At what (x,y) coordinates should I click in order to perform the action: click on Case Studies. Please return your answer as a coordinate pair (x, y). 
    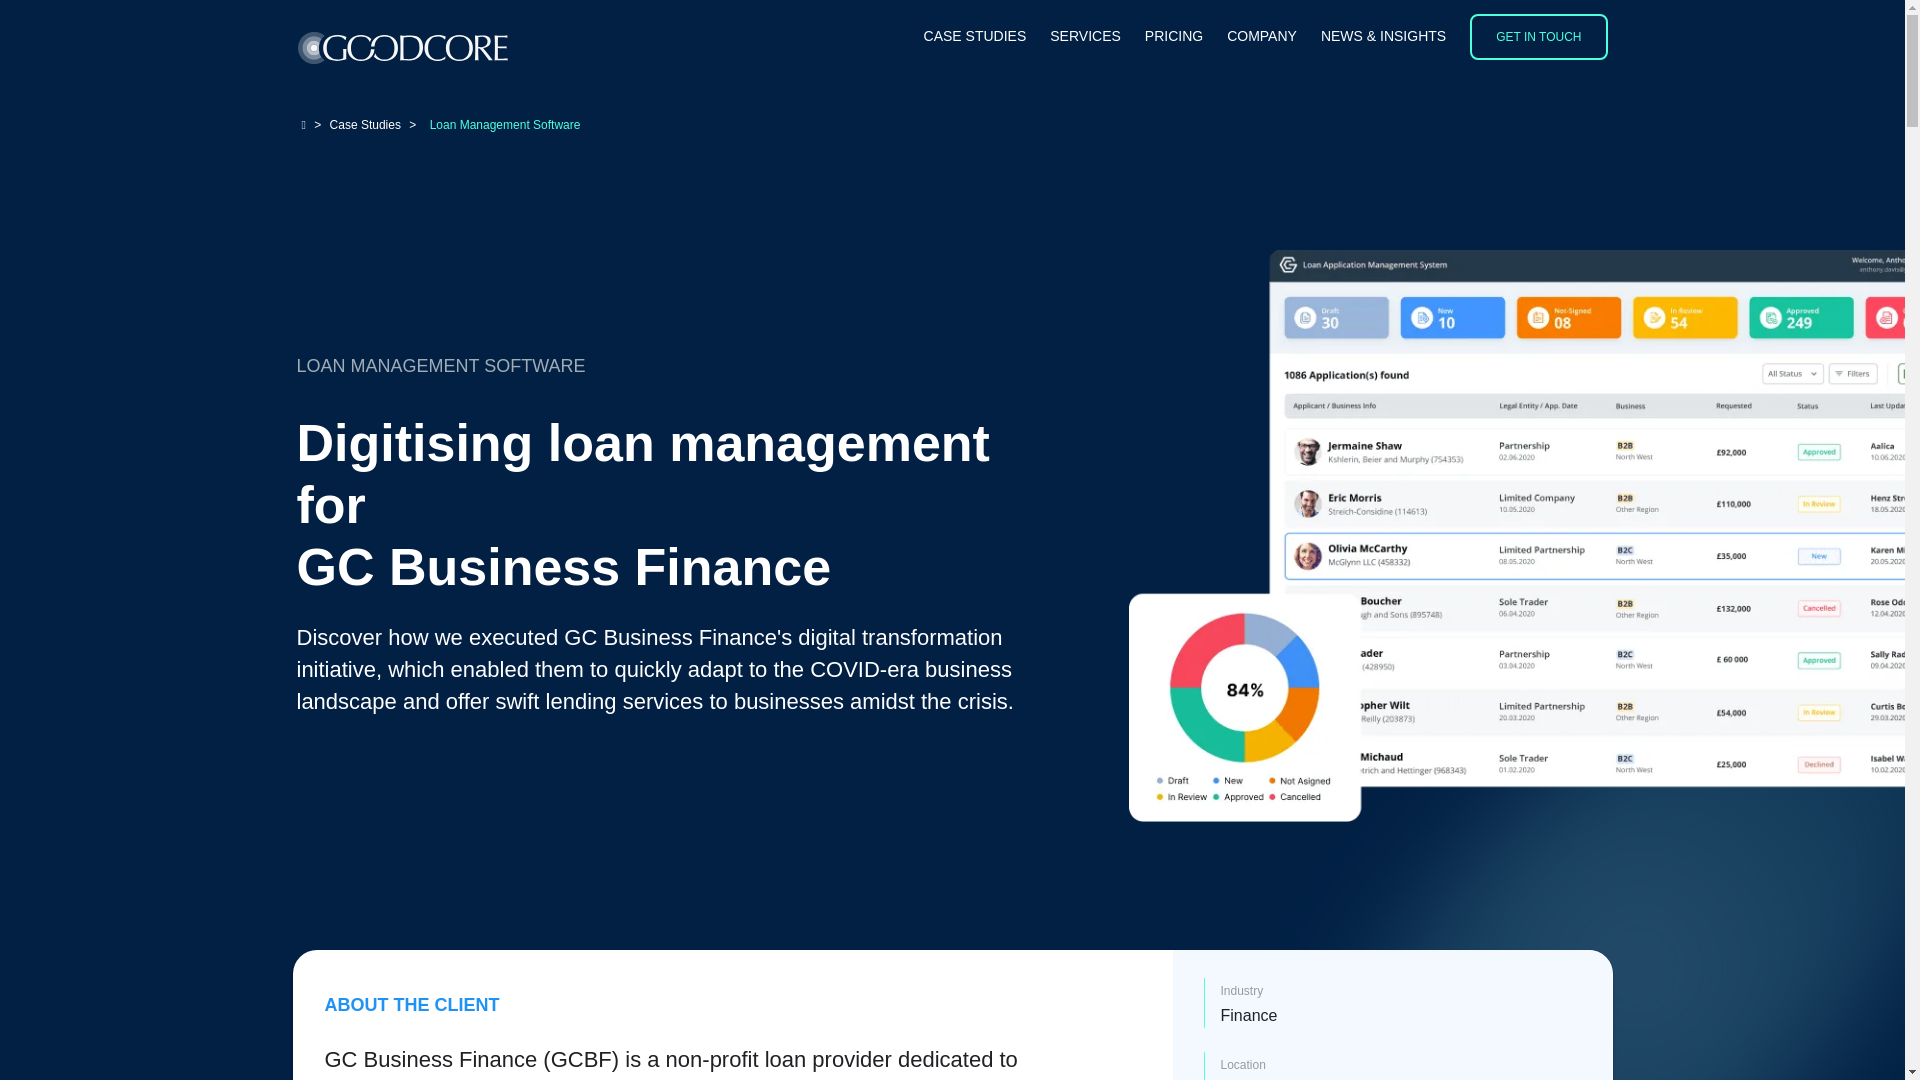
    Looking at the image, I should click on (975, 37).